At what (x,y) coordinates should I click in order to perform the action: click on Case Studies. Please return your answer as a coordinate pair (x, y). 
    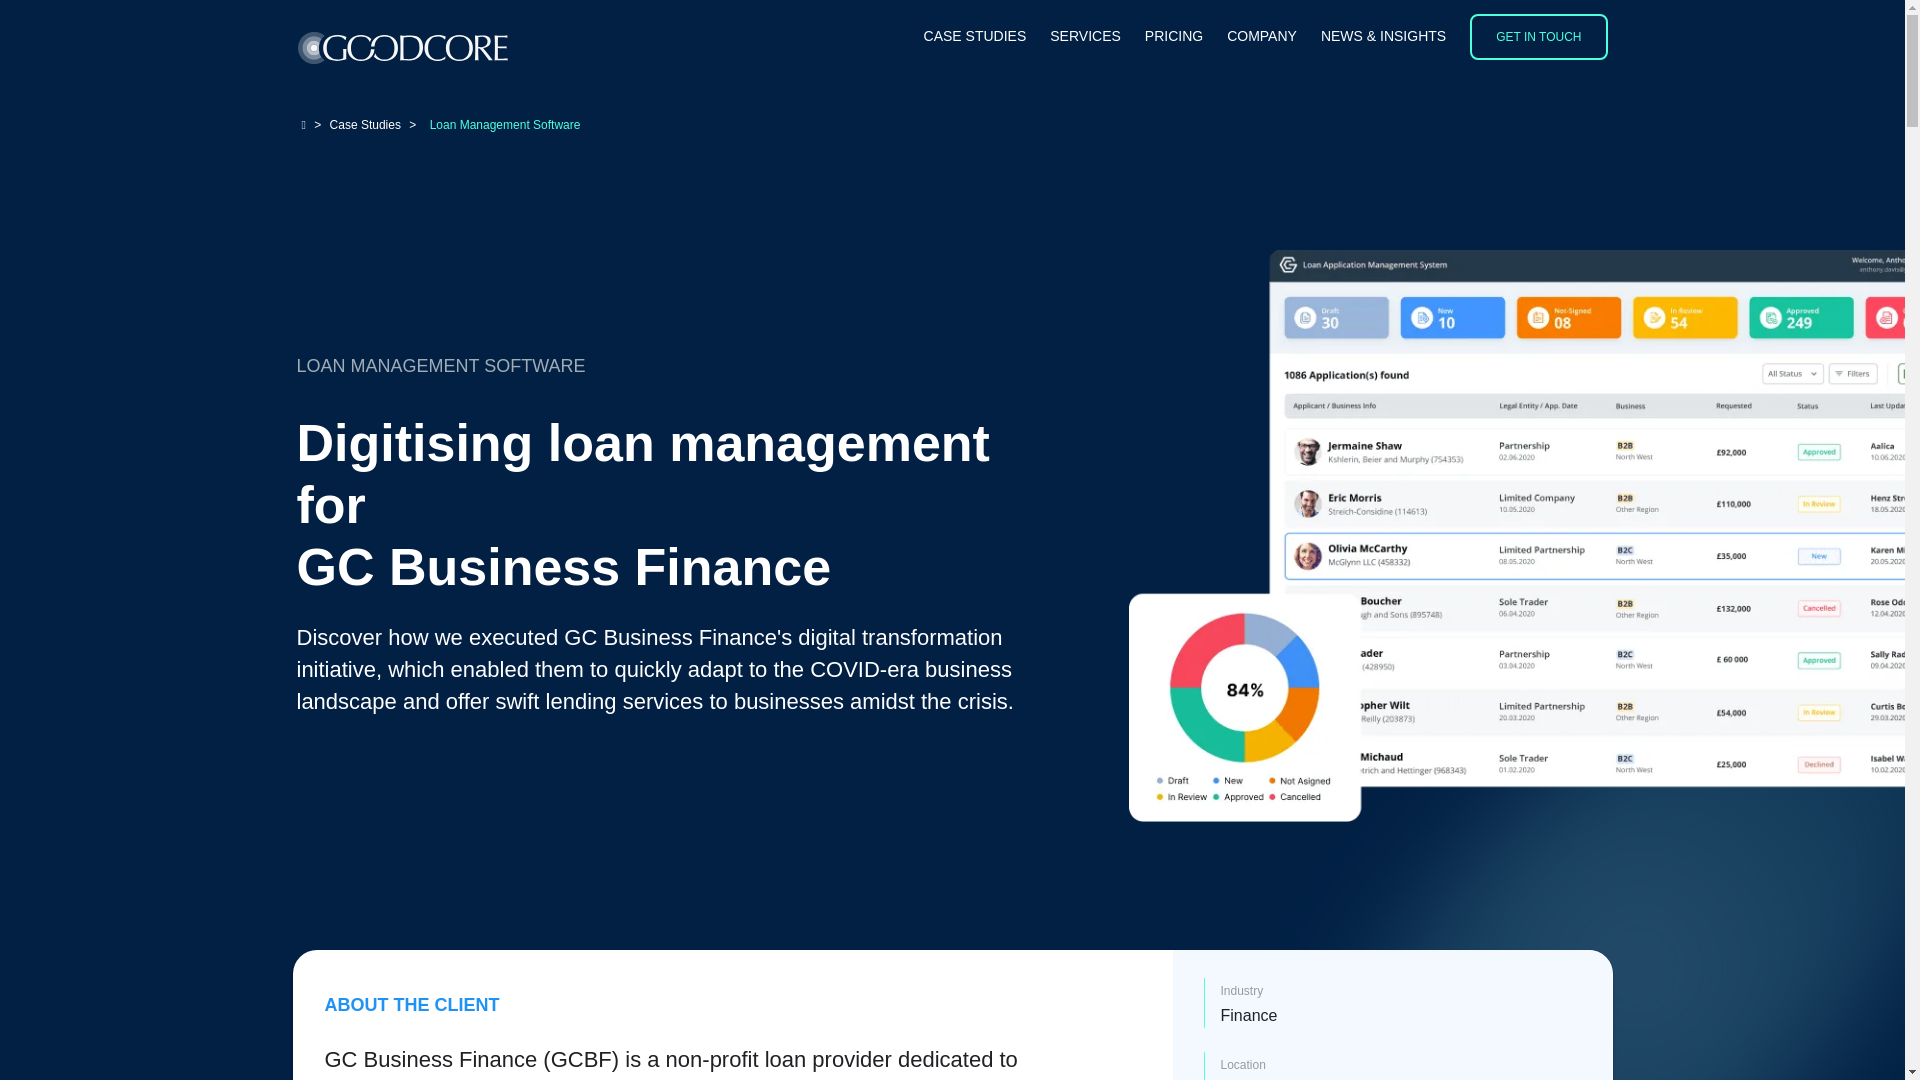
    Looking at the image, I should click on (975, 37).